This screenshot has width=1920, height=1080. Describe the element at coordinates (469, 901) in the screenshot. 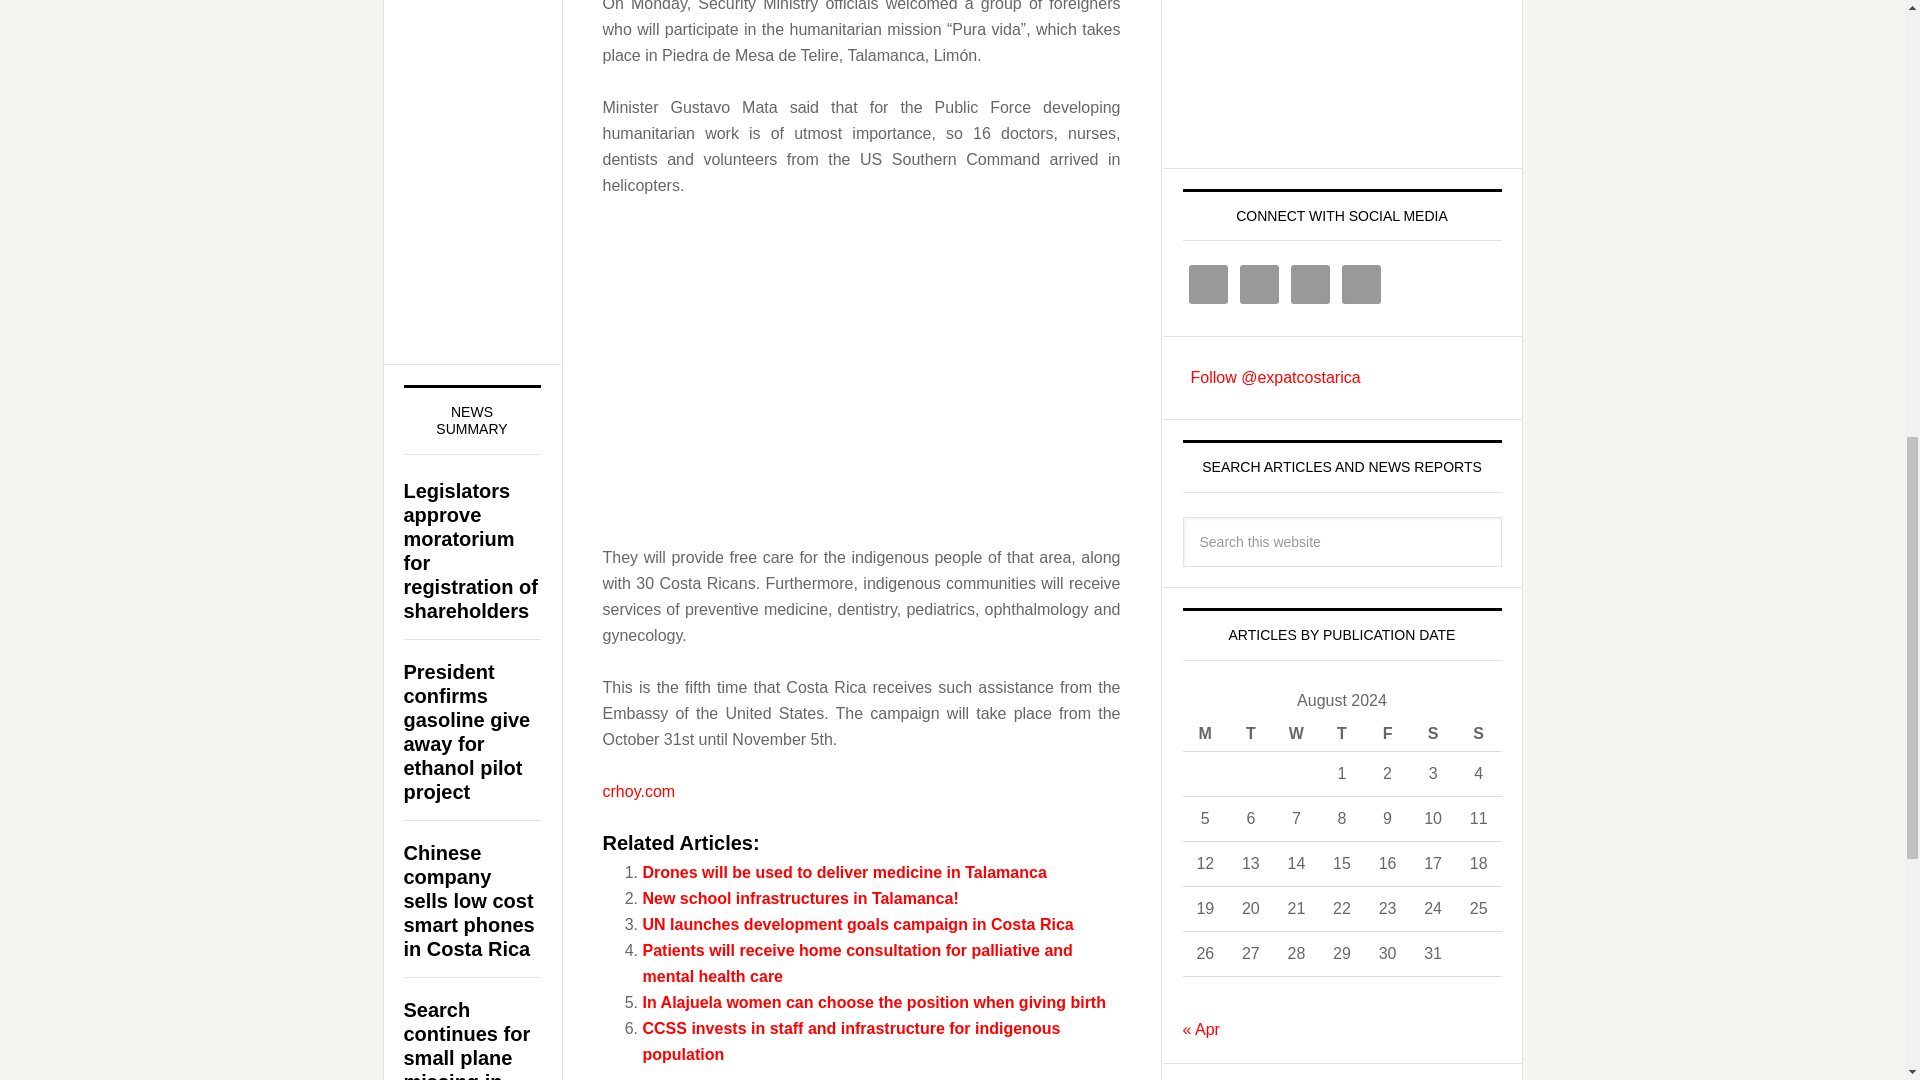

I see `Chinese company sells low cost smart phones in Costa Rica` at that location.